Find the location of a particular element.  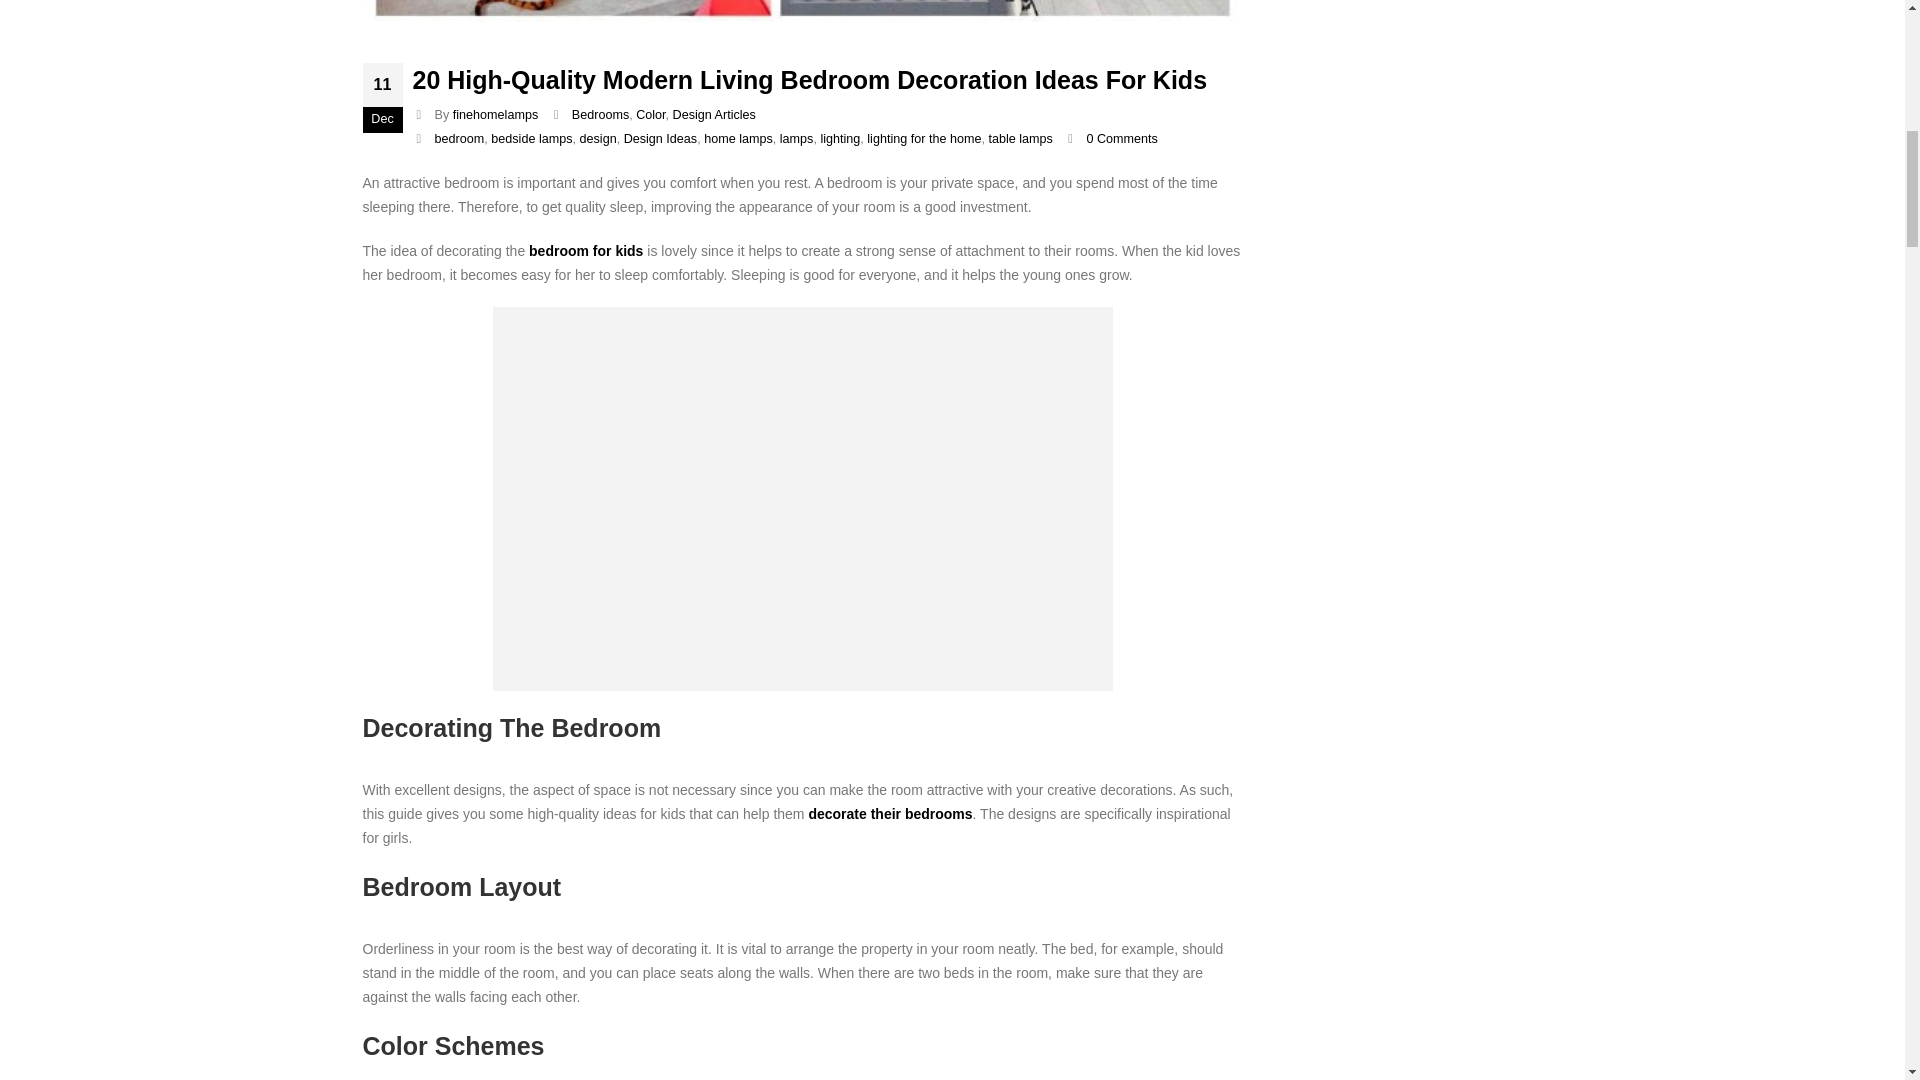

design is located at coordinates (598, 138).